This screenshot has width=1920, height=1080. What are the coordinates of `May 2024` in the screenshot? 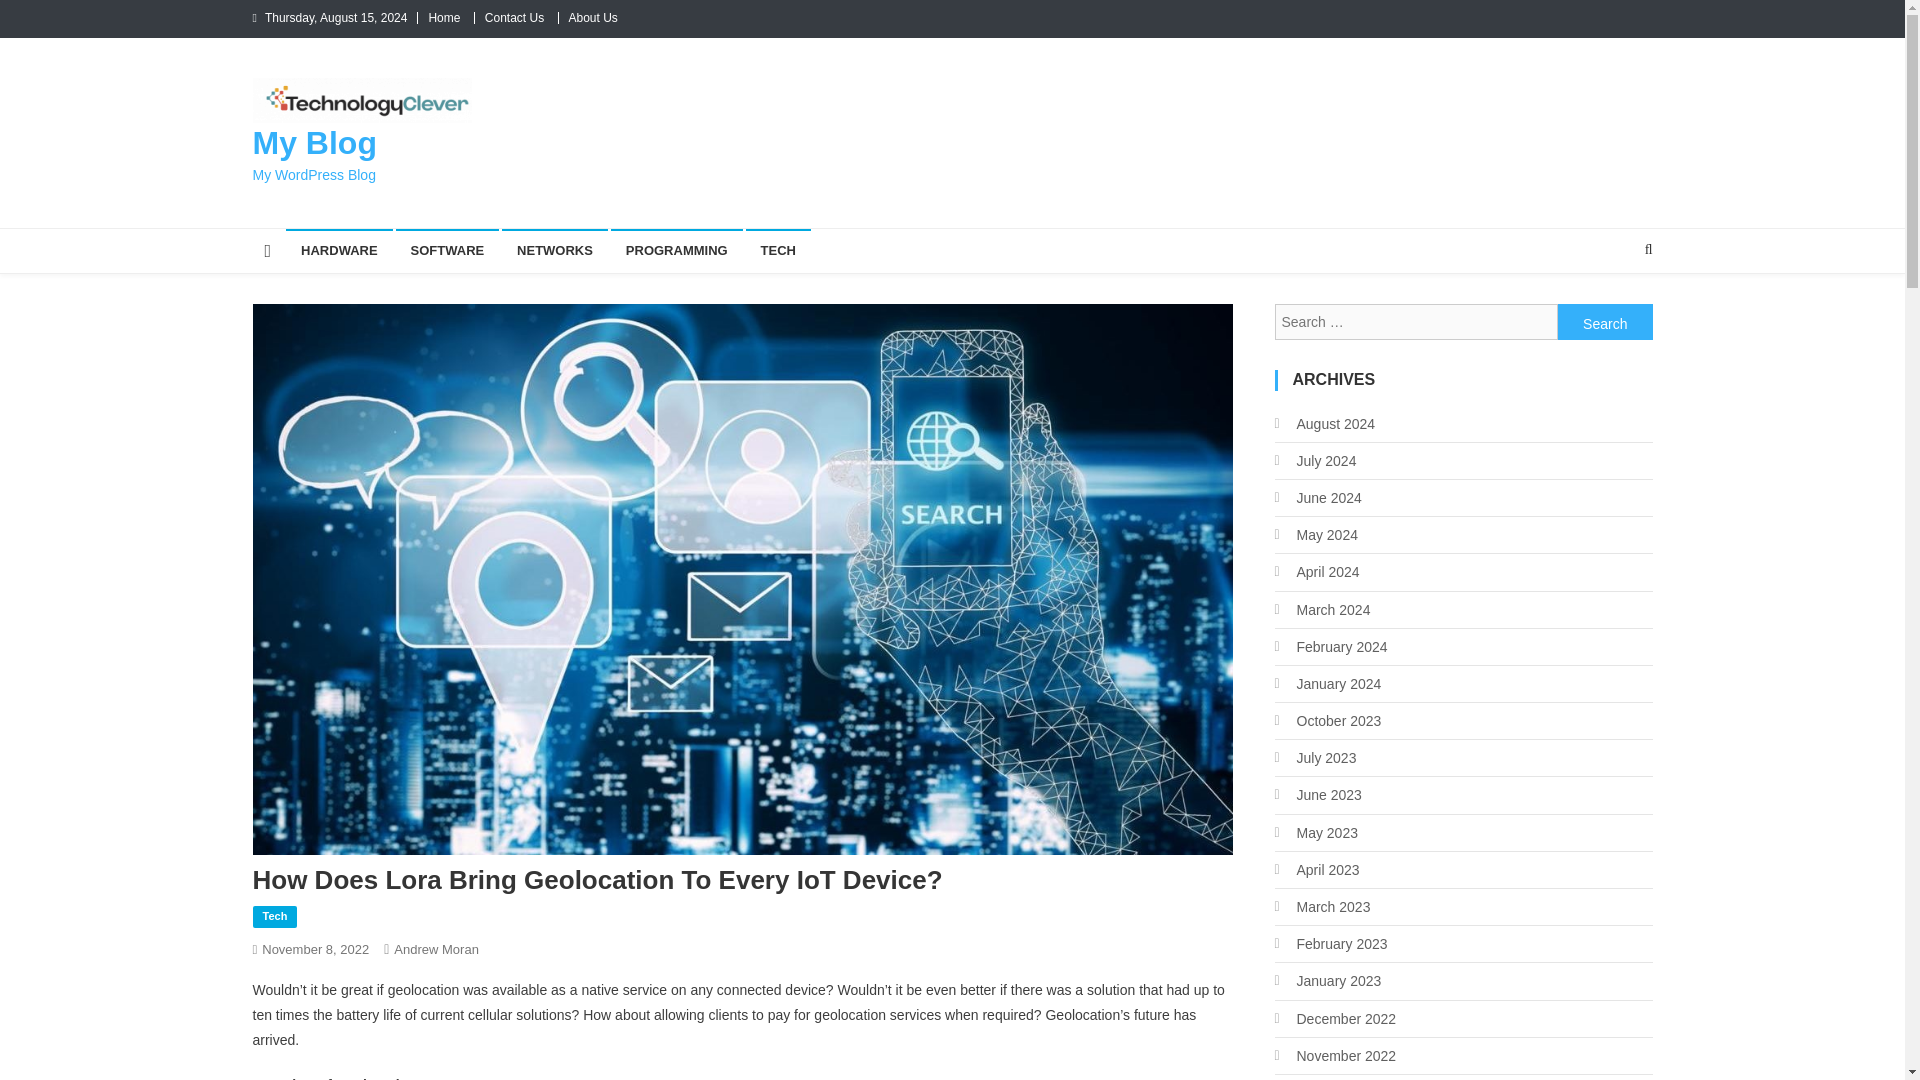 It's located at (1316, 534).